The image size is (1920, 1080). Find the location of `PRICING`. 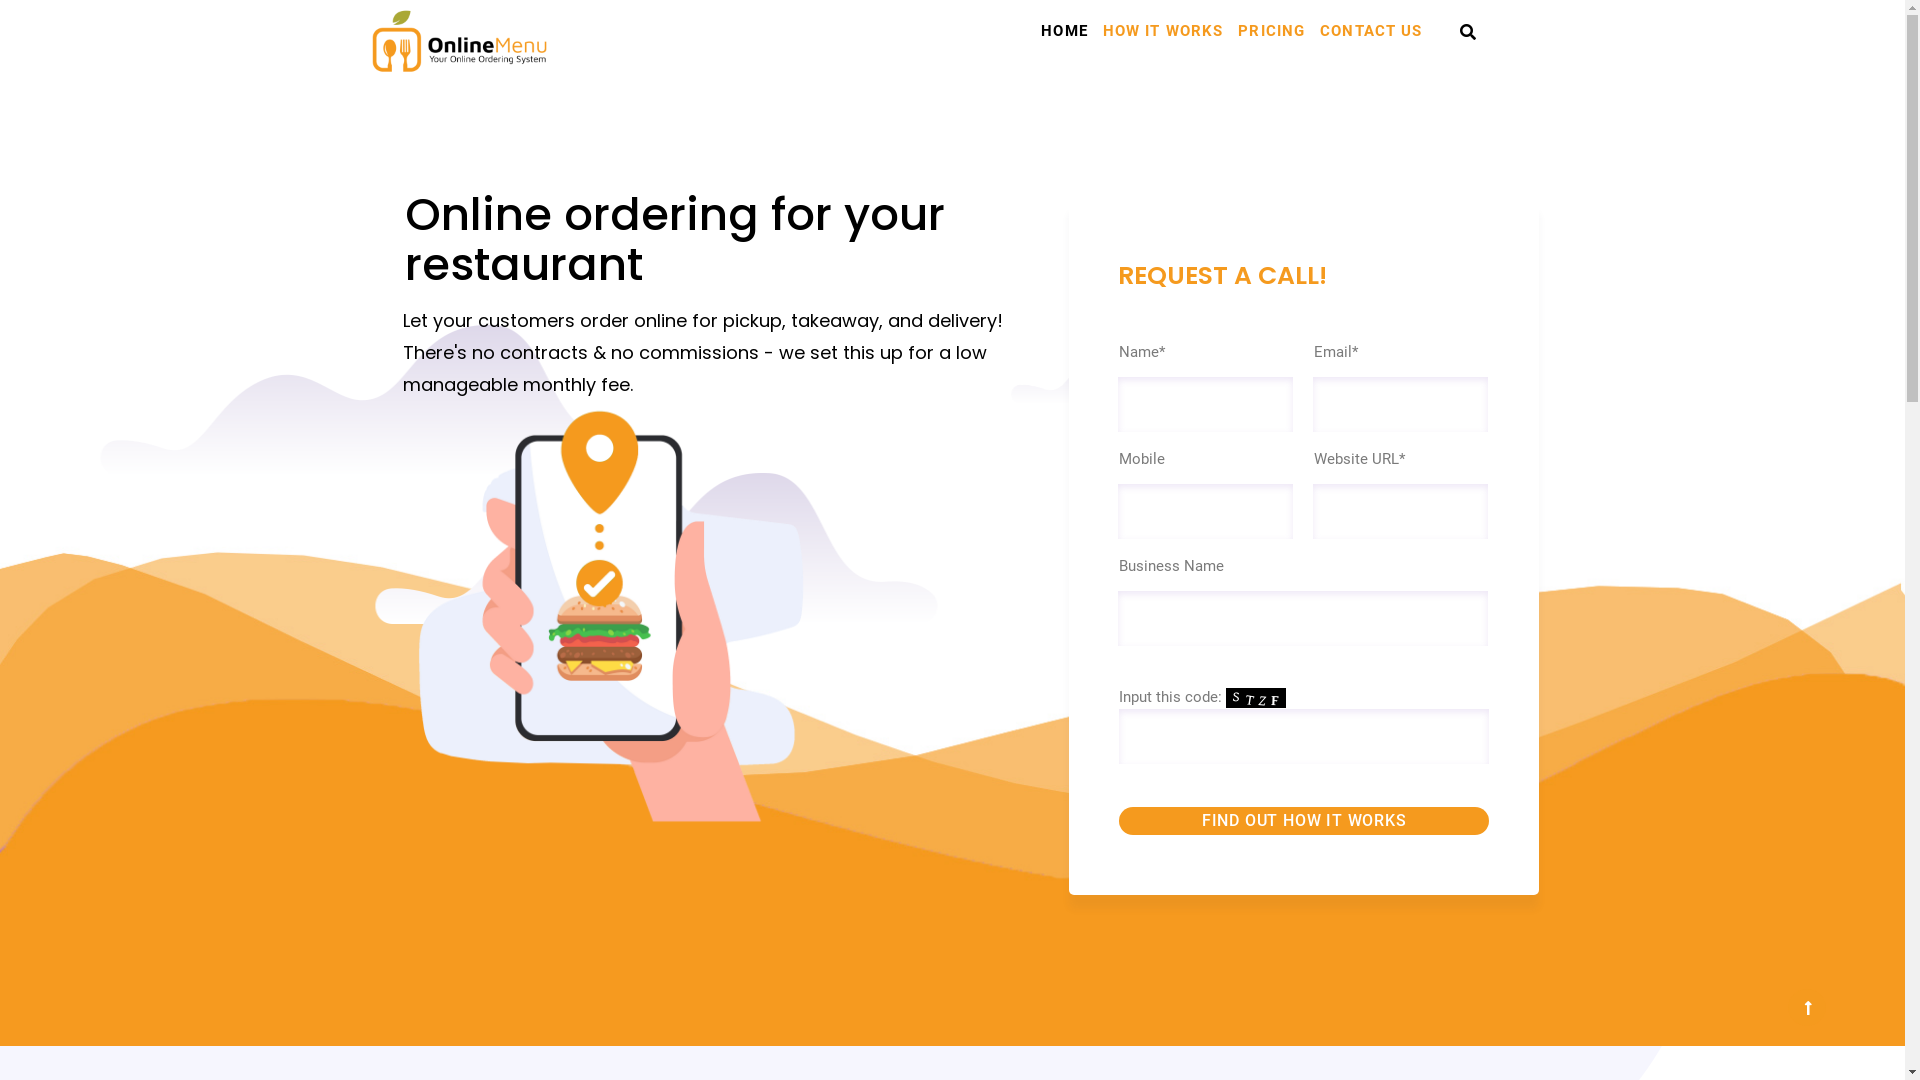

PRICING is located at coordinates (1272, 35).